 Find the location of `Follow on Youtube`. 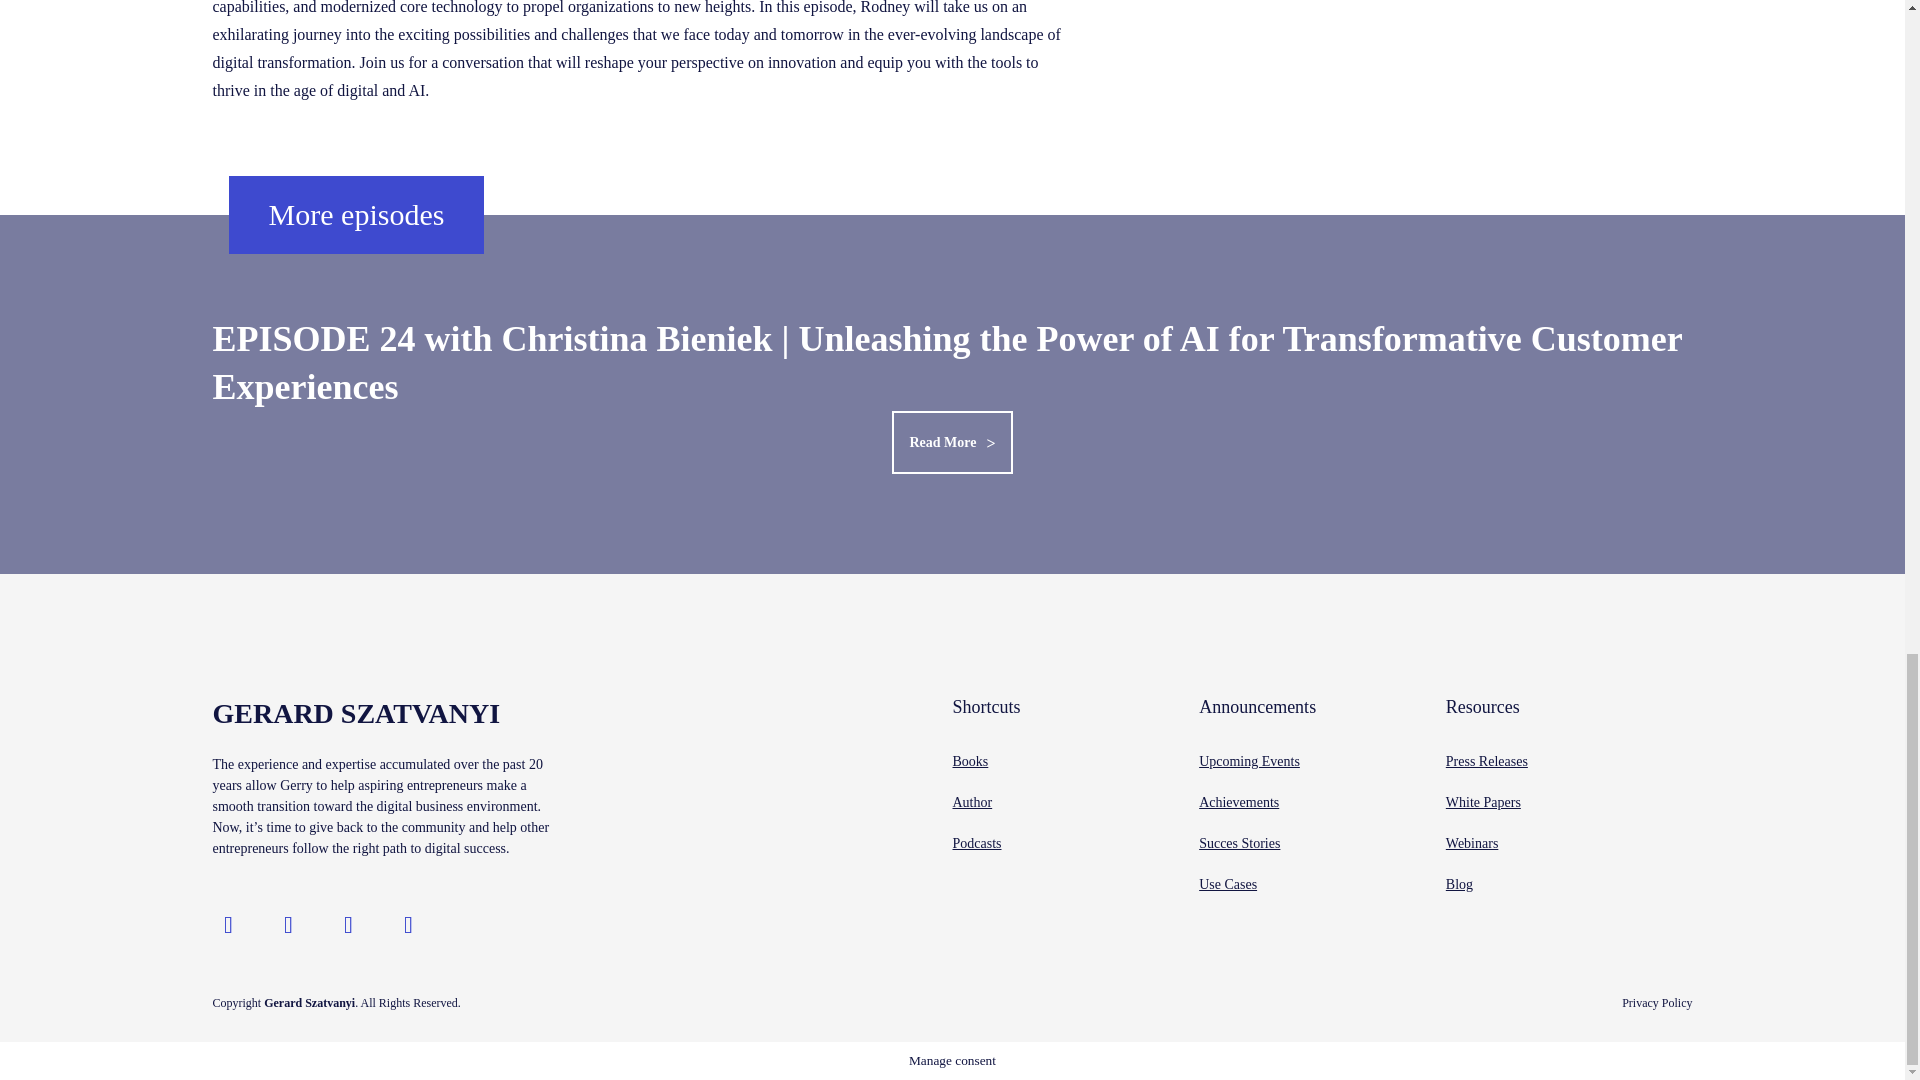

Follow on Youtube is located at coordinates (348, 924).